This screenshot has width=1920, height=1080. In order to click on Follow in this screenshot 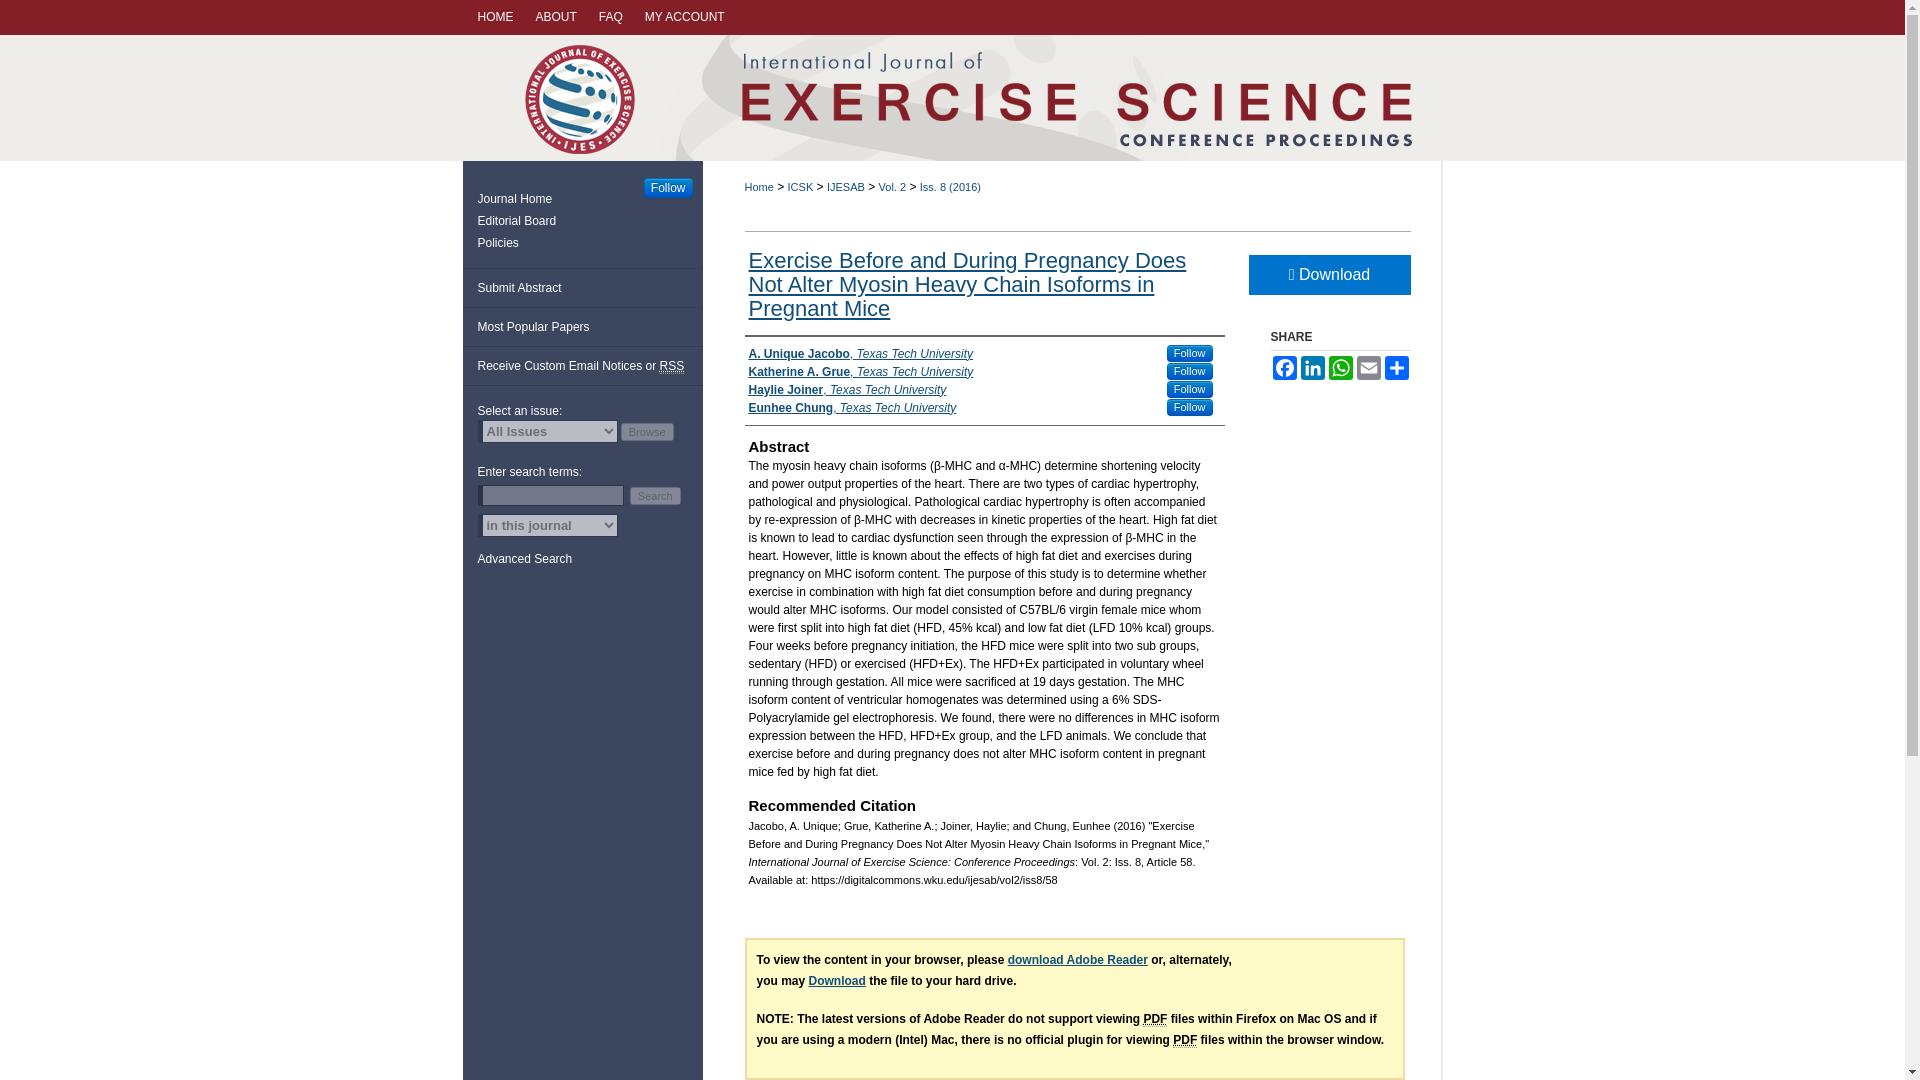, I will do `click(1190, 352)`.